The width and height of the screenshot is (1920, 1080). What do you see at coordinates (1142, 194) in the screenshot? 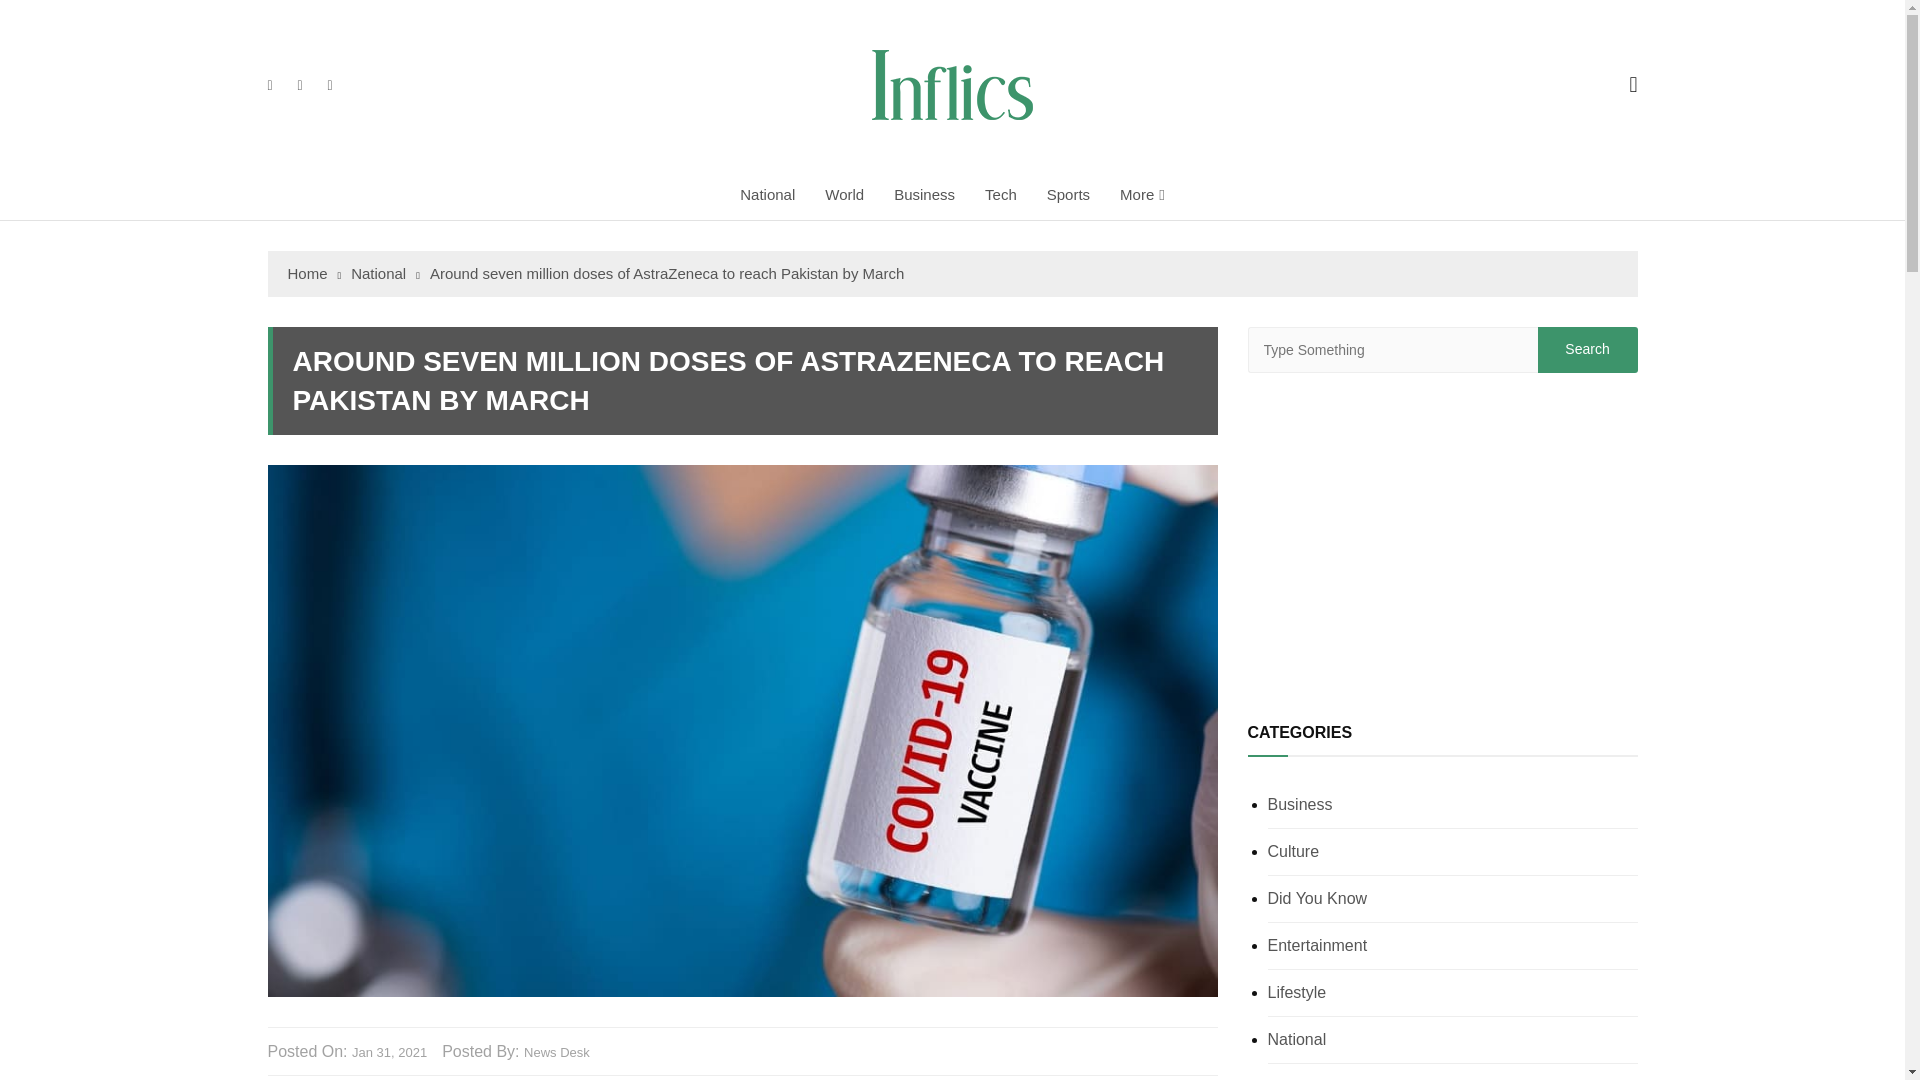
I see `More` at bounding box center [1142, 194].